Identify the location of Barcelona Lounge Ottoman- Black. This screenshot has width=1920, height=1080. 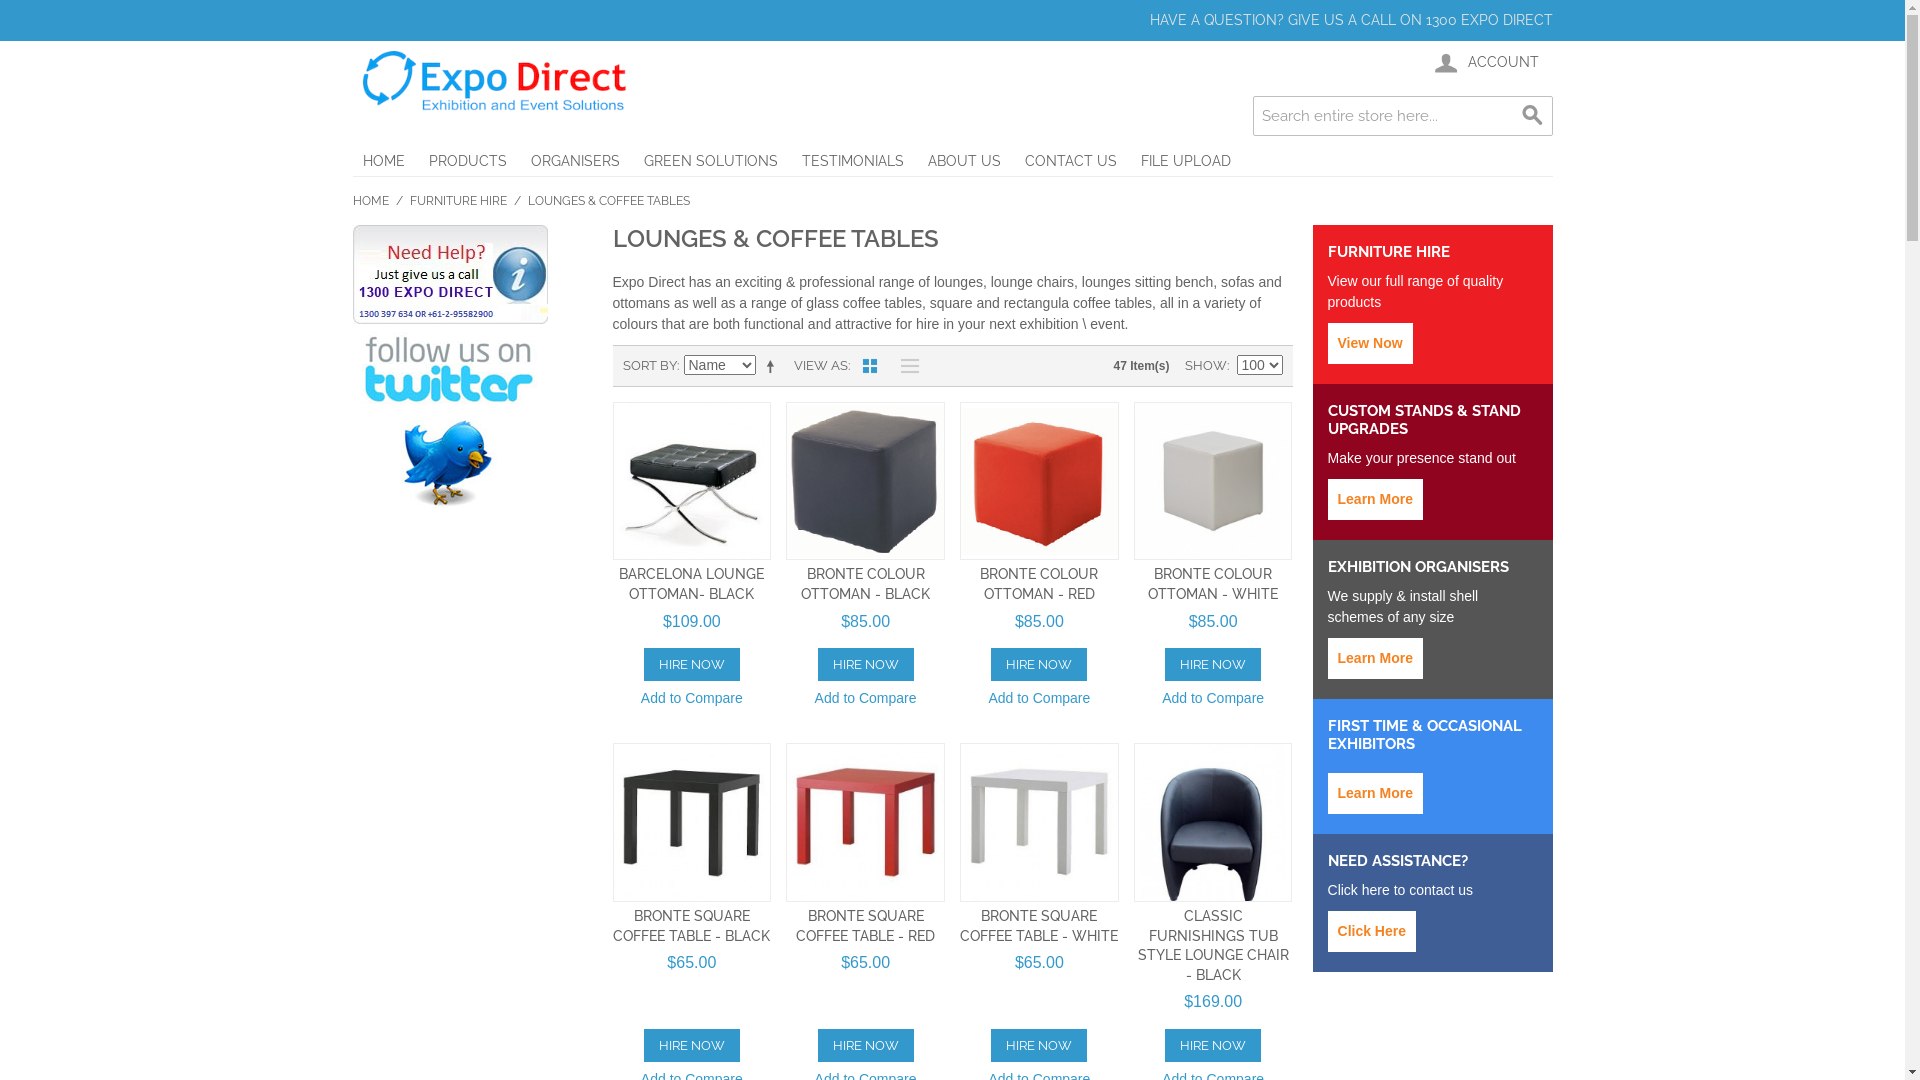
(692, 482).